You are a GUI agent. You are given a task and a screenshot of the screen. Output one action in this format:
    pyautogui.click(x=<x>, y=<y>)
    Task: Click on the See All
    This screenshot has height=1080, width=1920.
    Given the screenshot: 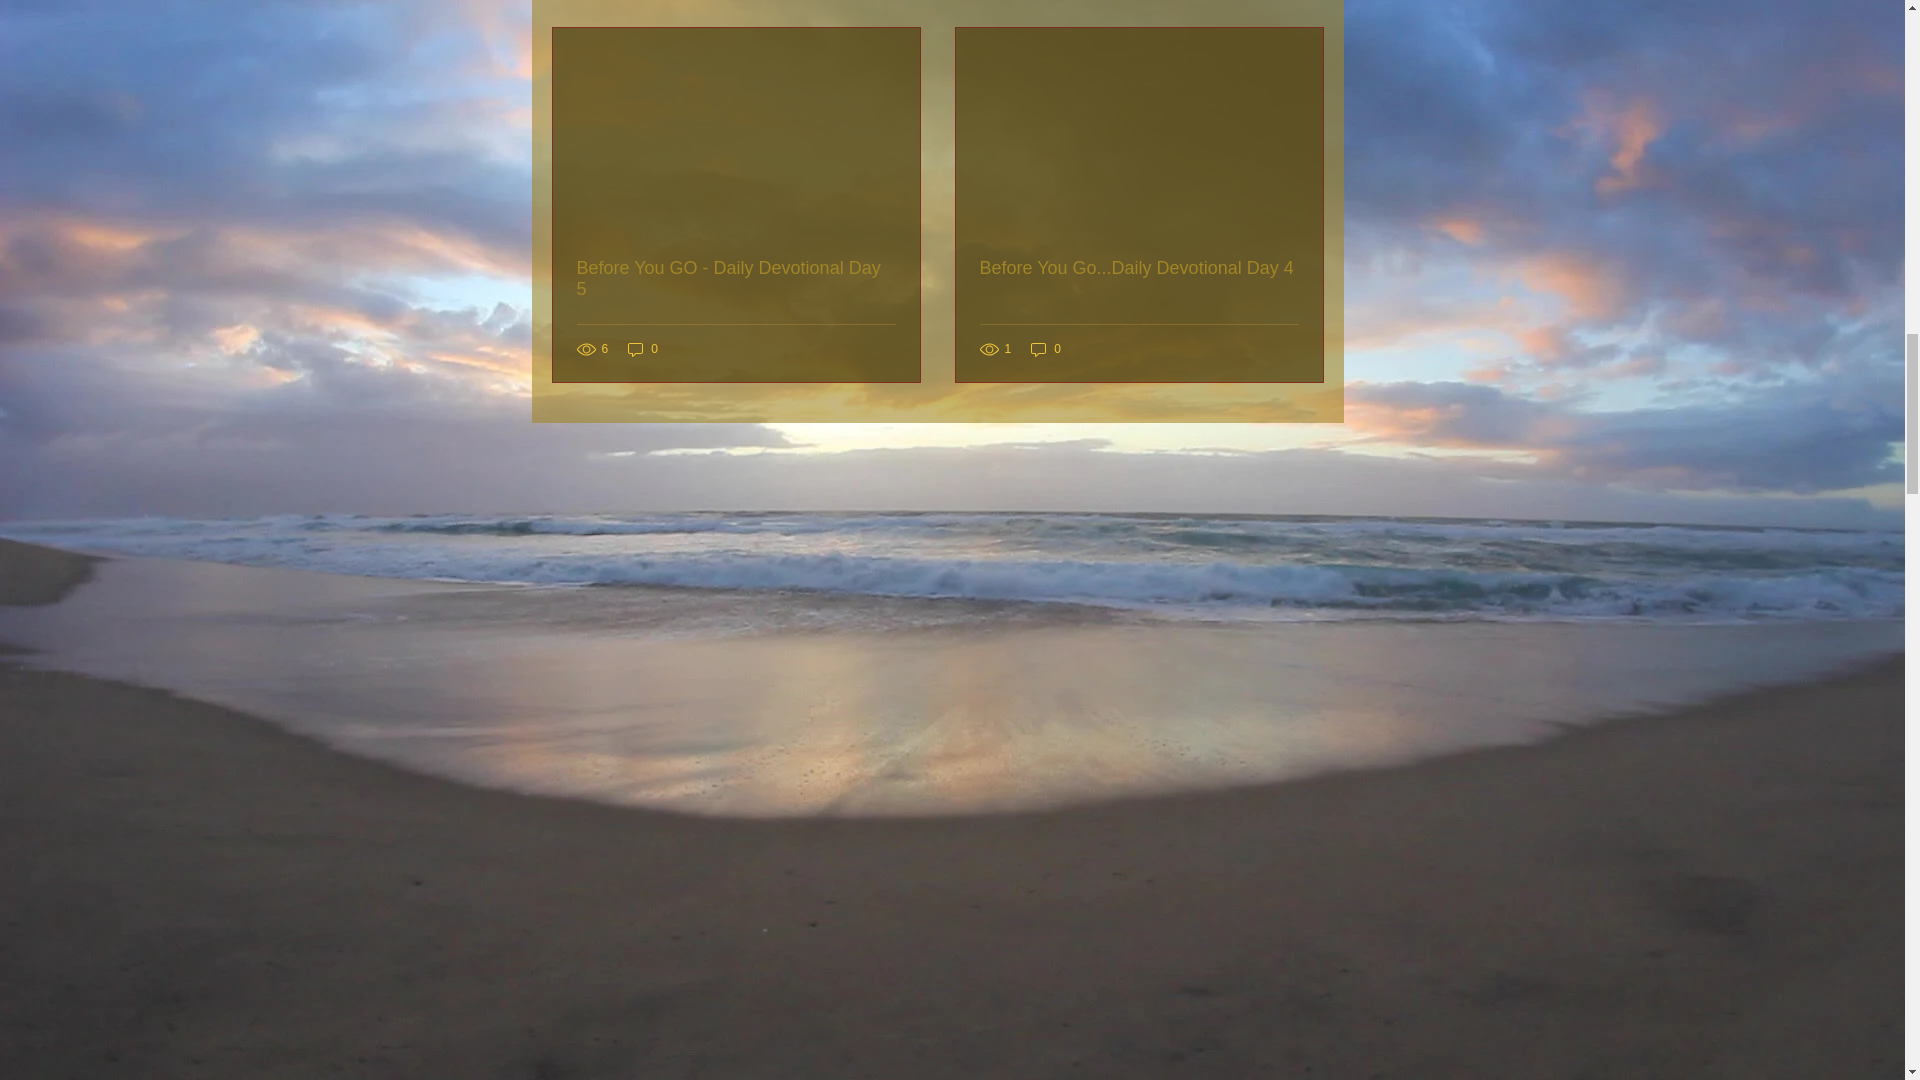 What is the action you would take?
    pyautogui.click(x=1302, y=3)
    